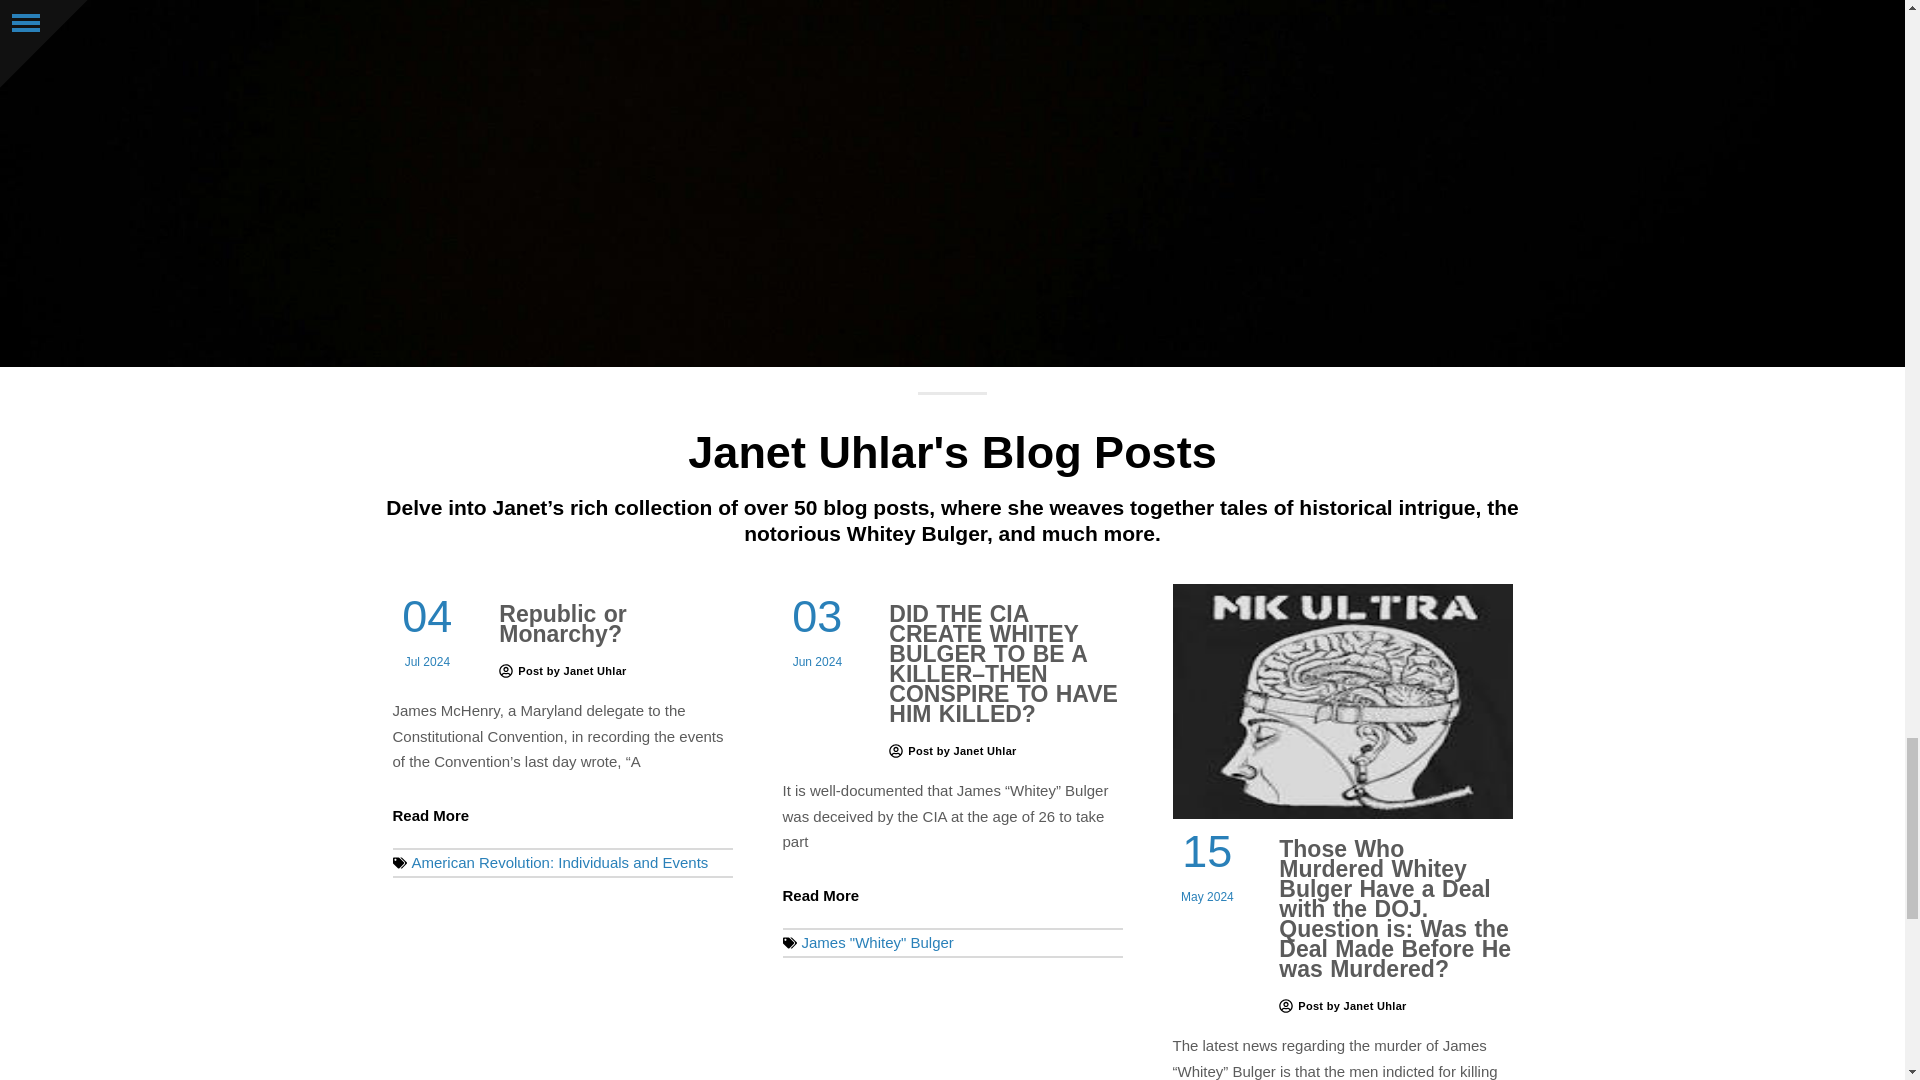  What do you see at coordinates (878, 942) in the screenshot?
I see `James "Whitey" Bulger` at bounding box center [878, 942].